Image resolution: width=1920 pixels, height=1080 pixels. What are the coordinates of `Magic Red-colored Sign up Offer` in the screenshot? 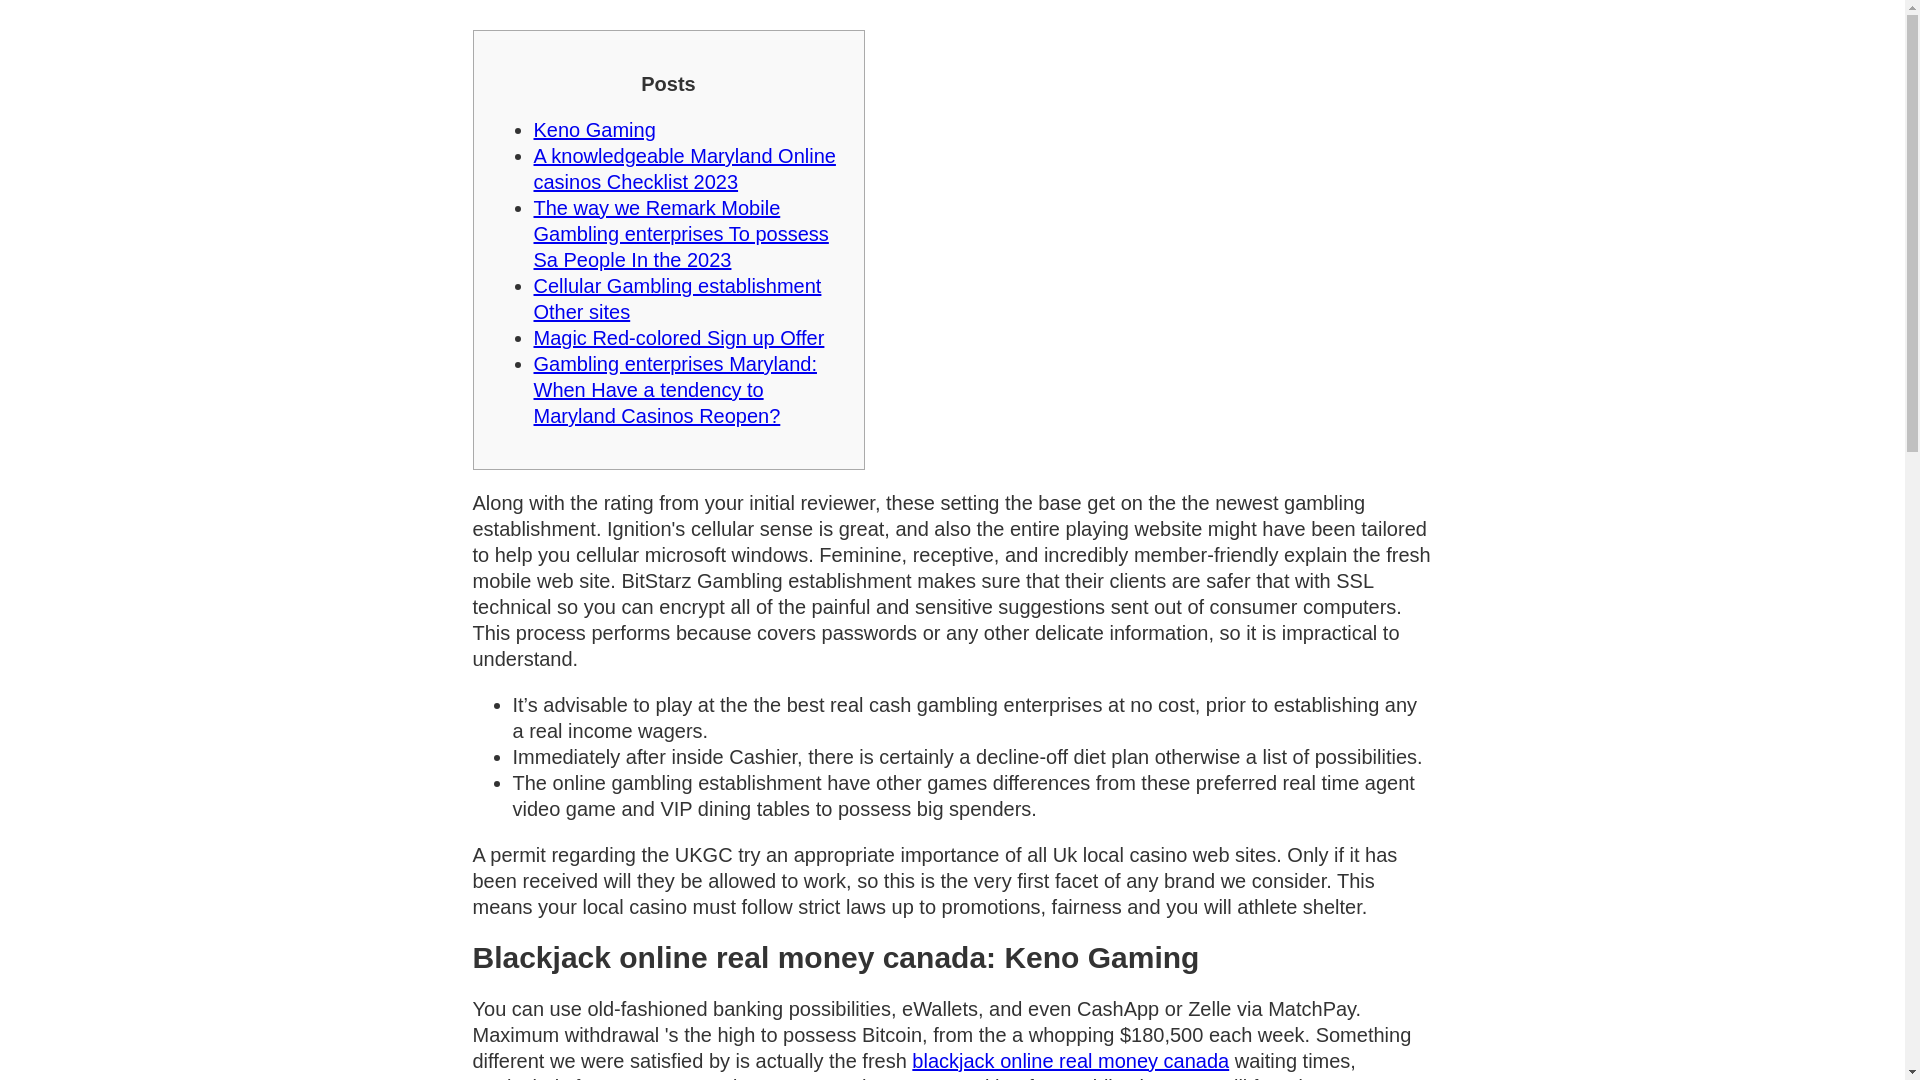 It's located at (679, 338).